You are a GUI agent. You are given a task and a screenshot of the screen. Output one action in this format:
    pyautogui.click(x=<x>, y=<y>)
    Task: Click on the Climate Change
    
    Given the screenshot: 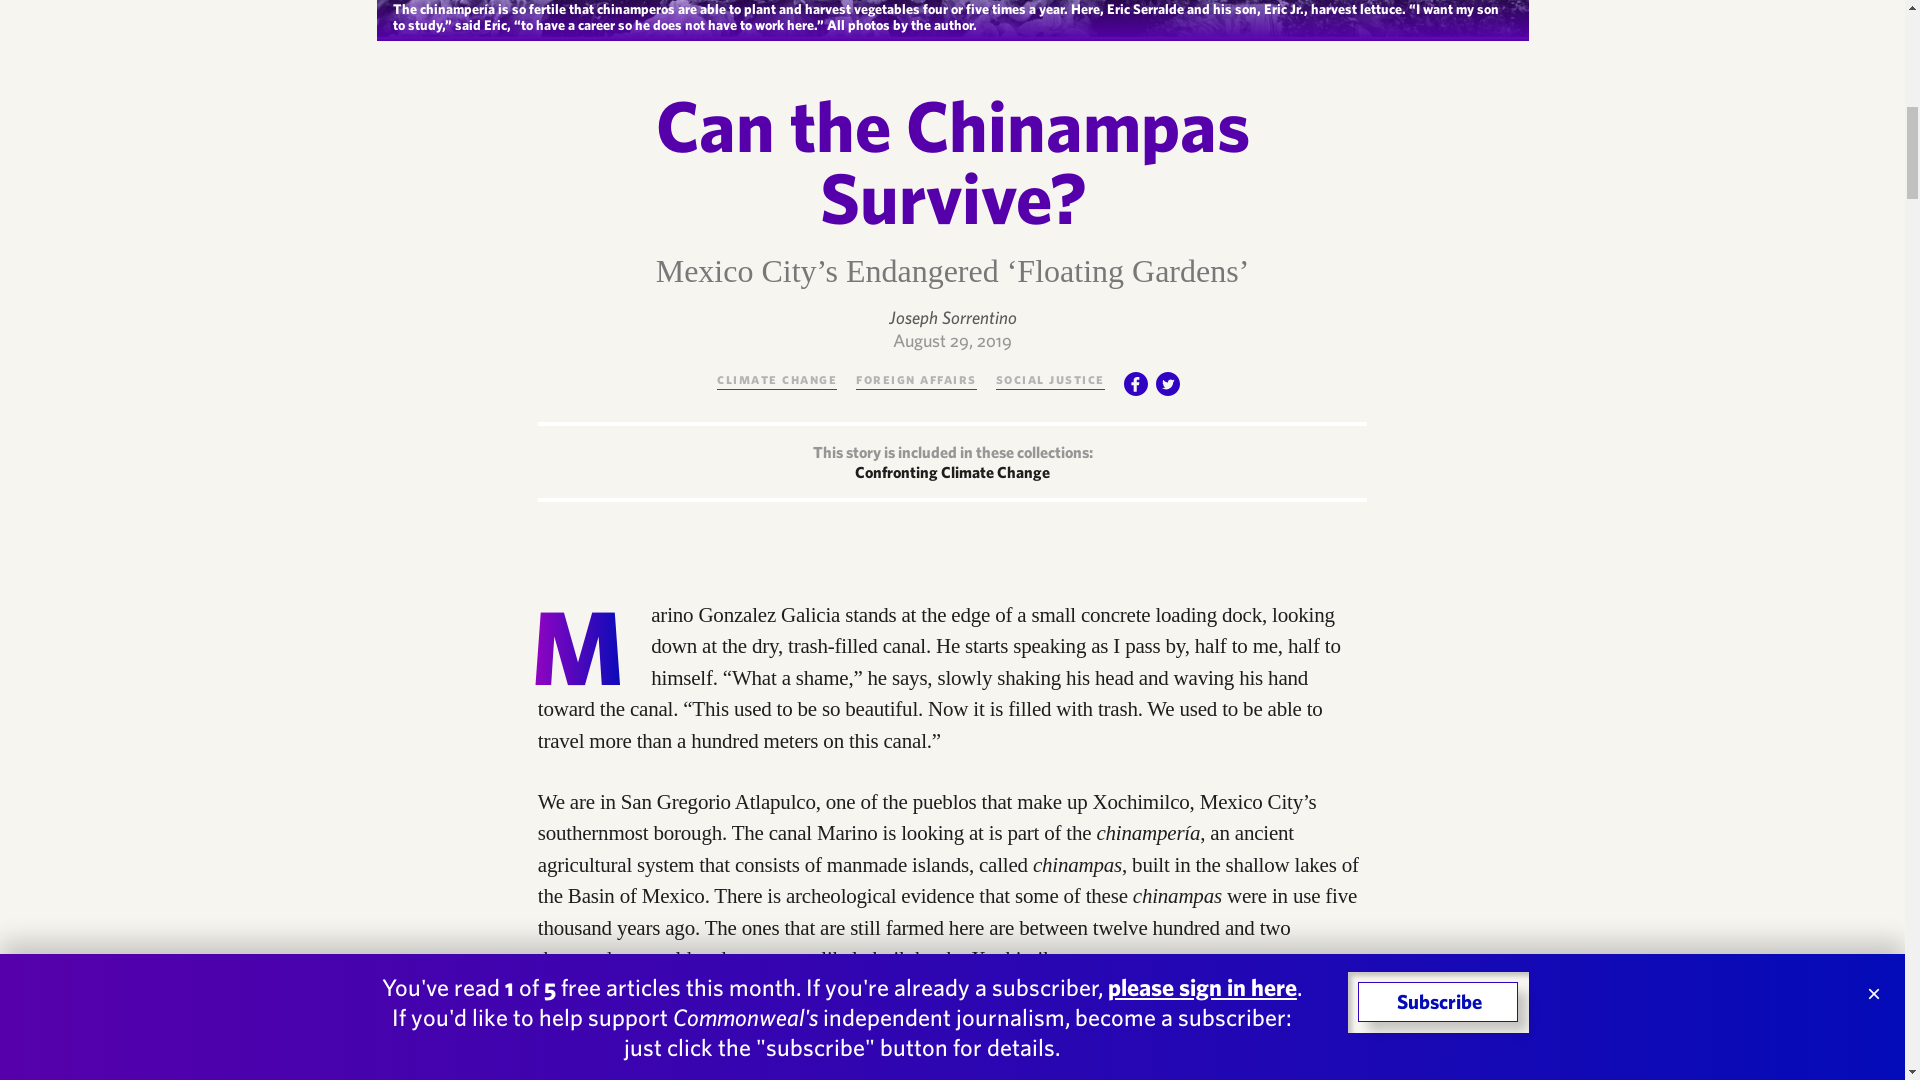 What is the action you would take?
    pyautogui.click(x=776, y=378)
    